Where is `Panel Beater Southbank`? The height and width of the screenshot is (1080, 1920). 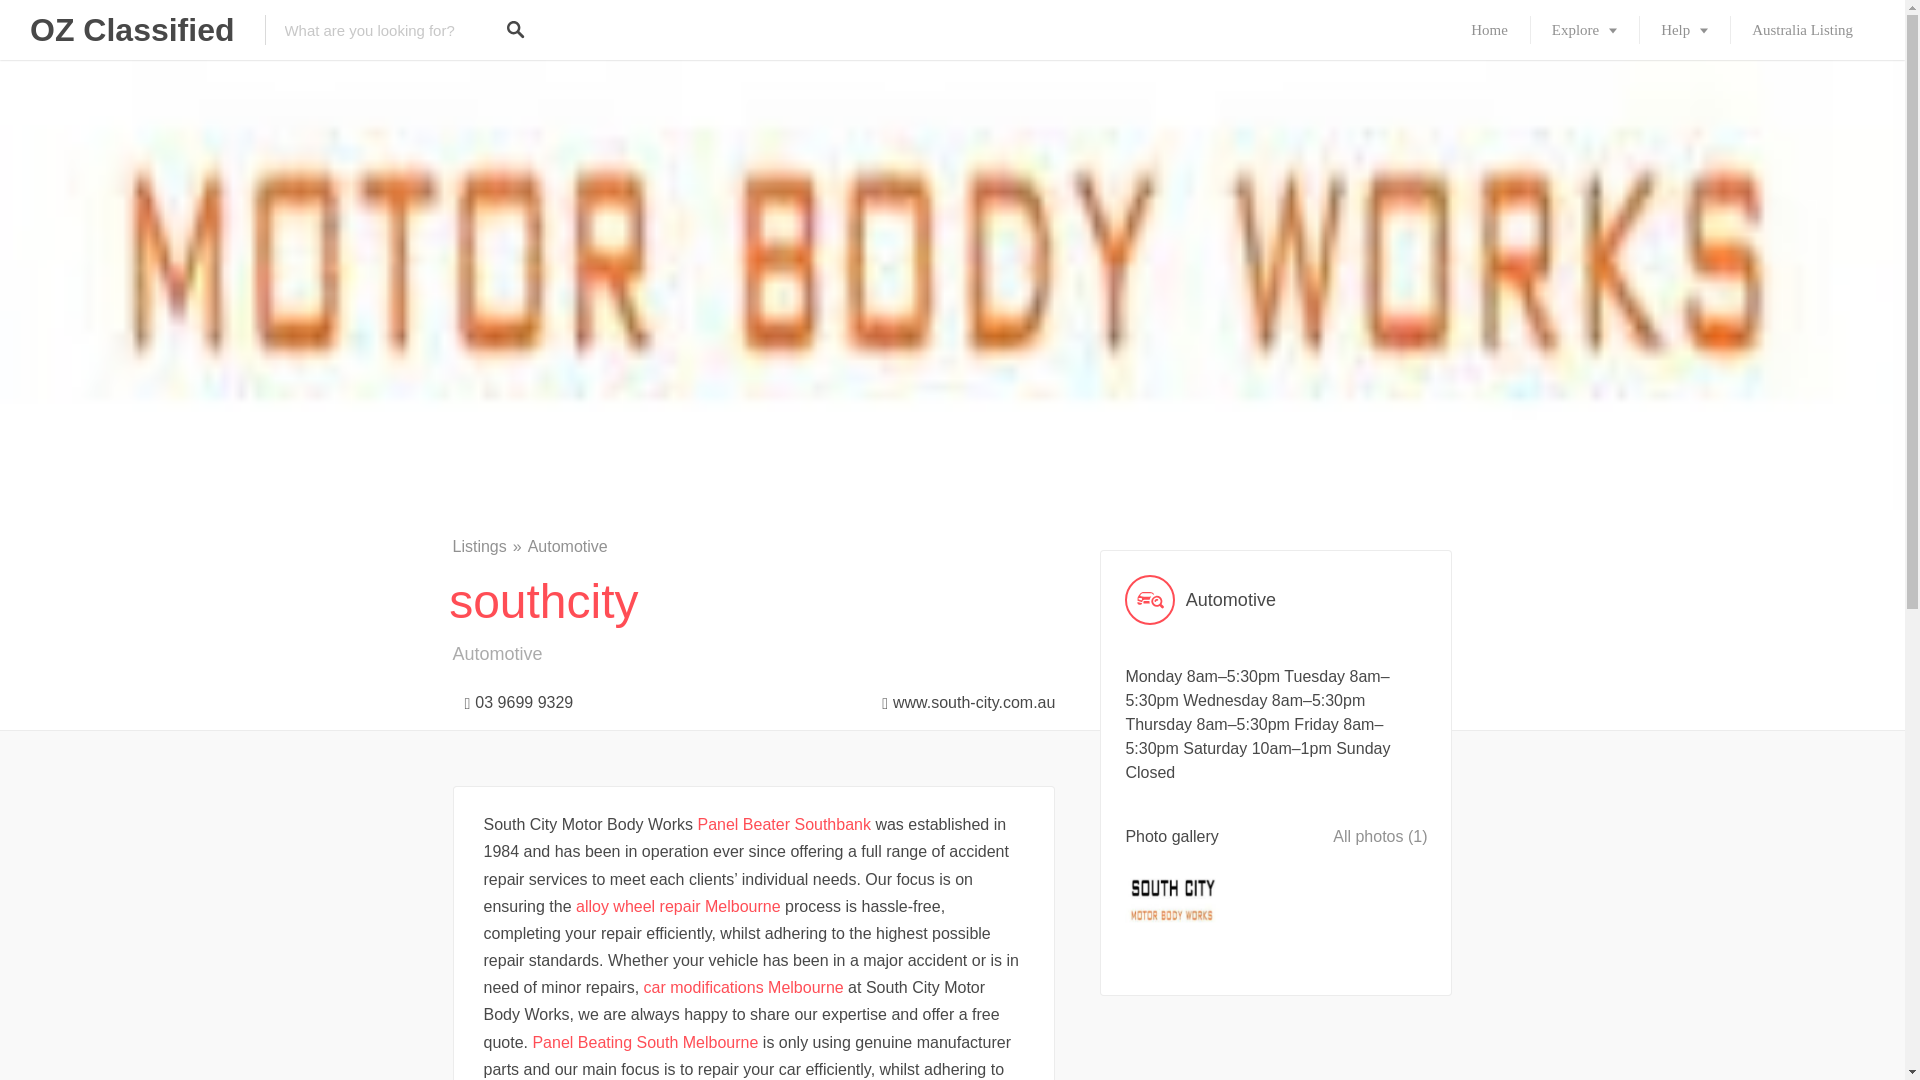
Panel Beater Southbank is located at coordinates (784, 824).